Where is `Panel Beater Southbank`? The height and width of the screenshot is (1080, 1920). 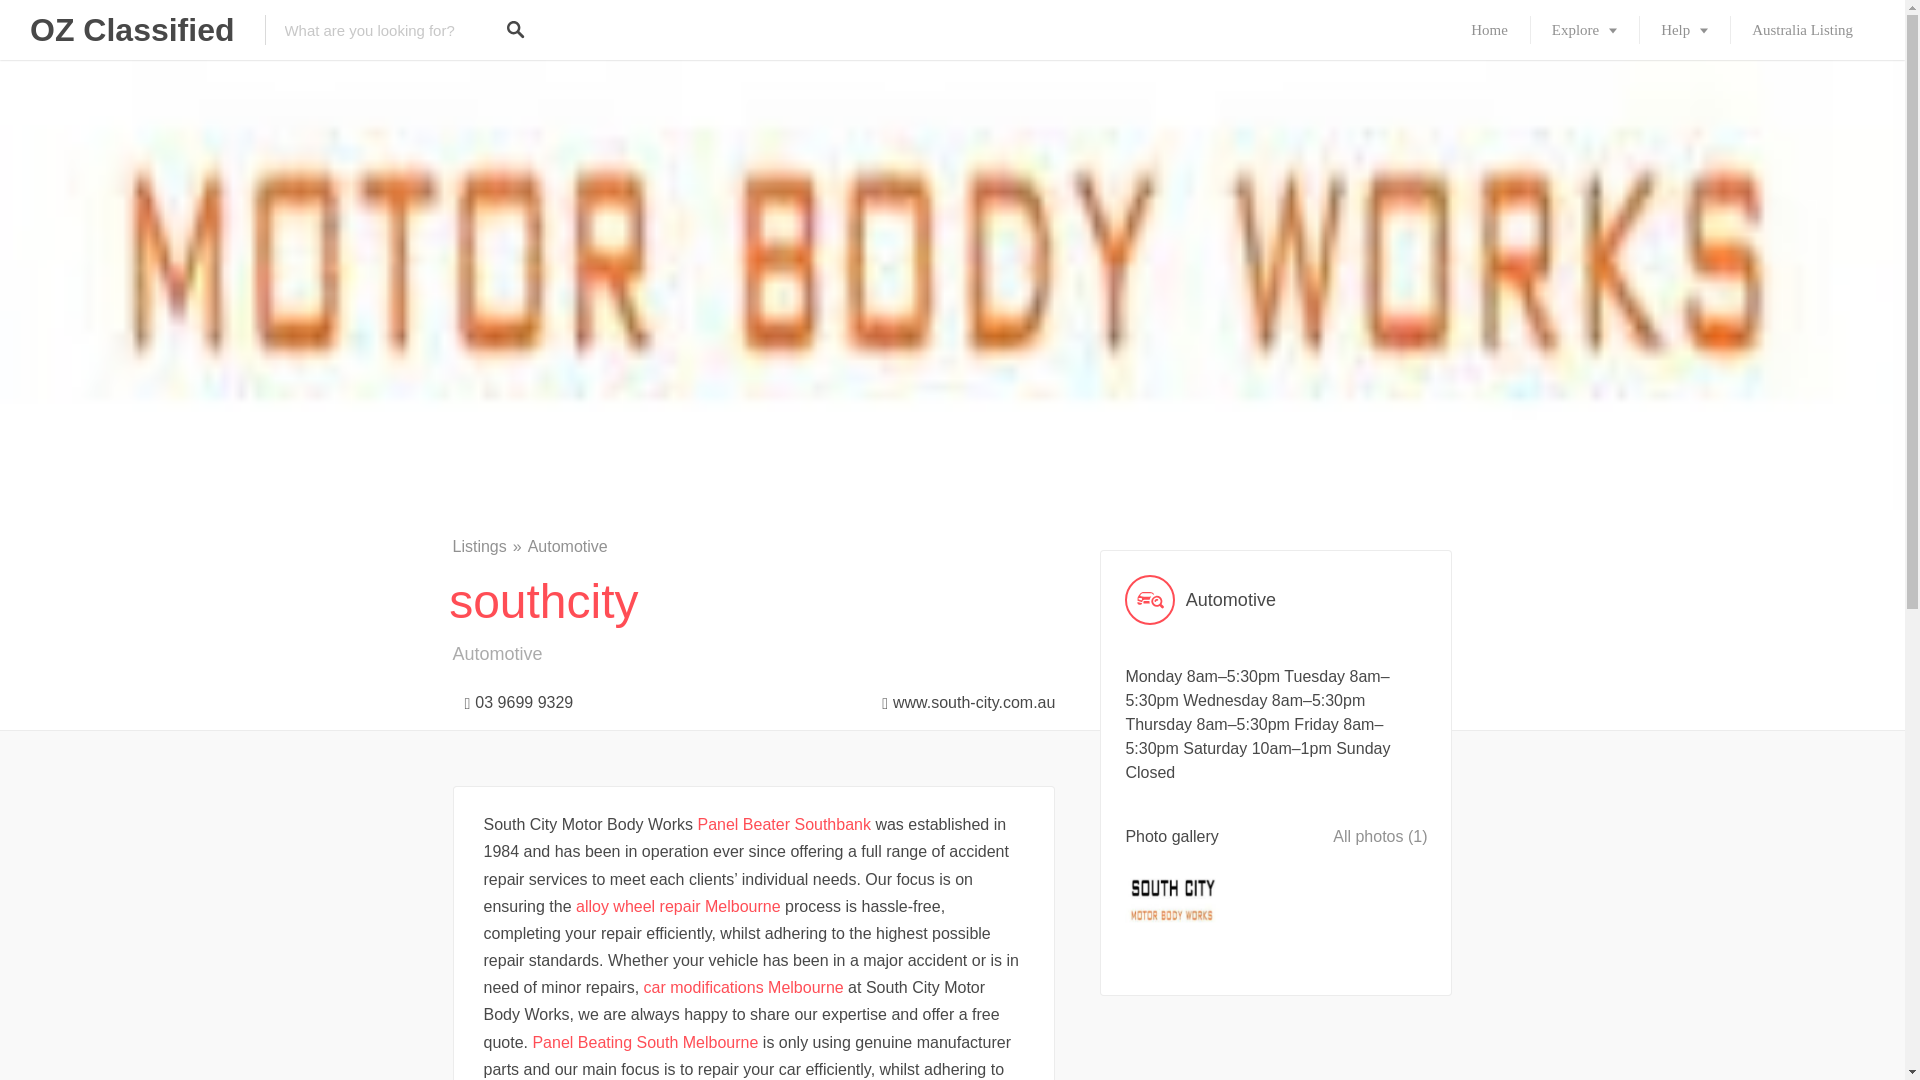
Panel Beater Southbank is located at coordinates (784, 824).